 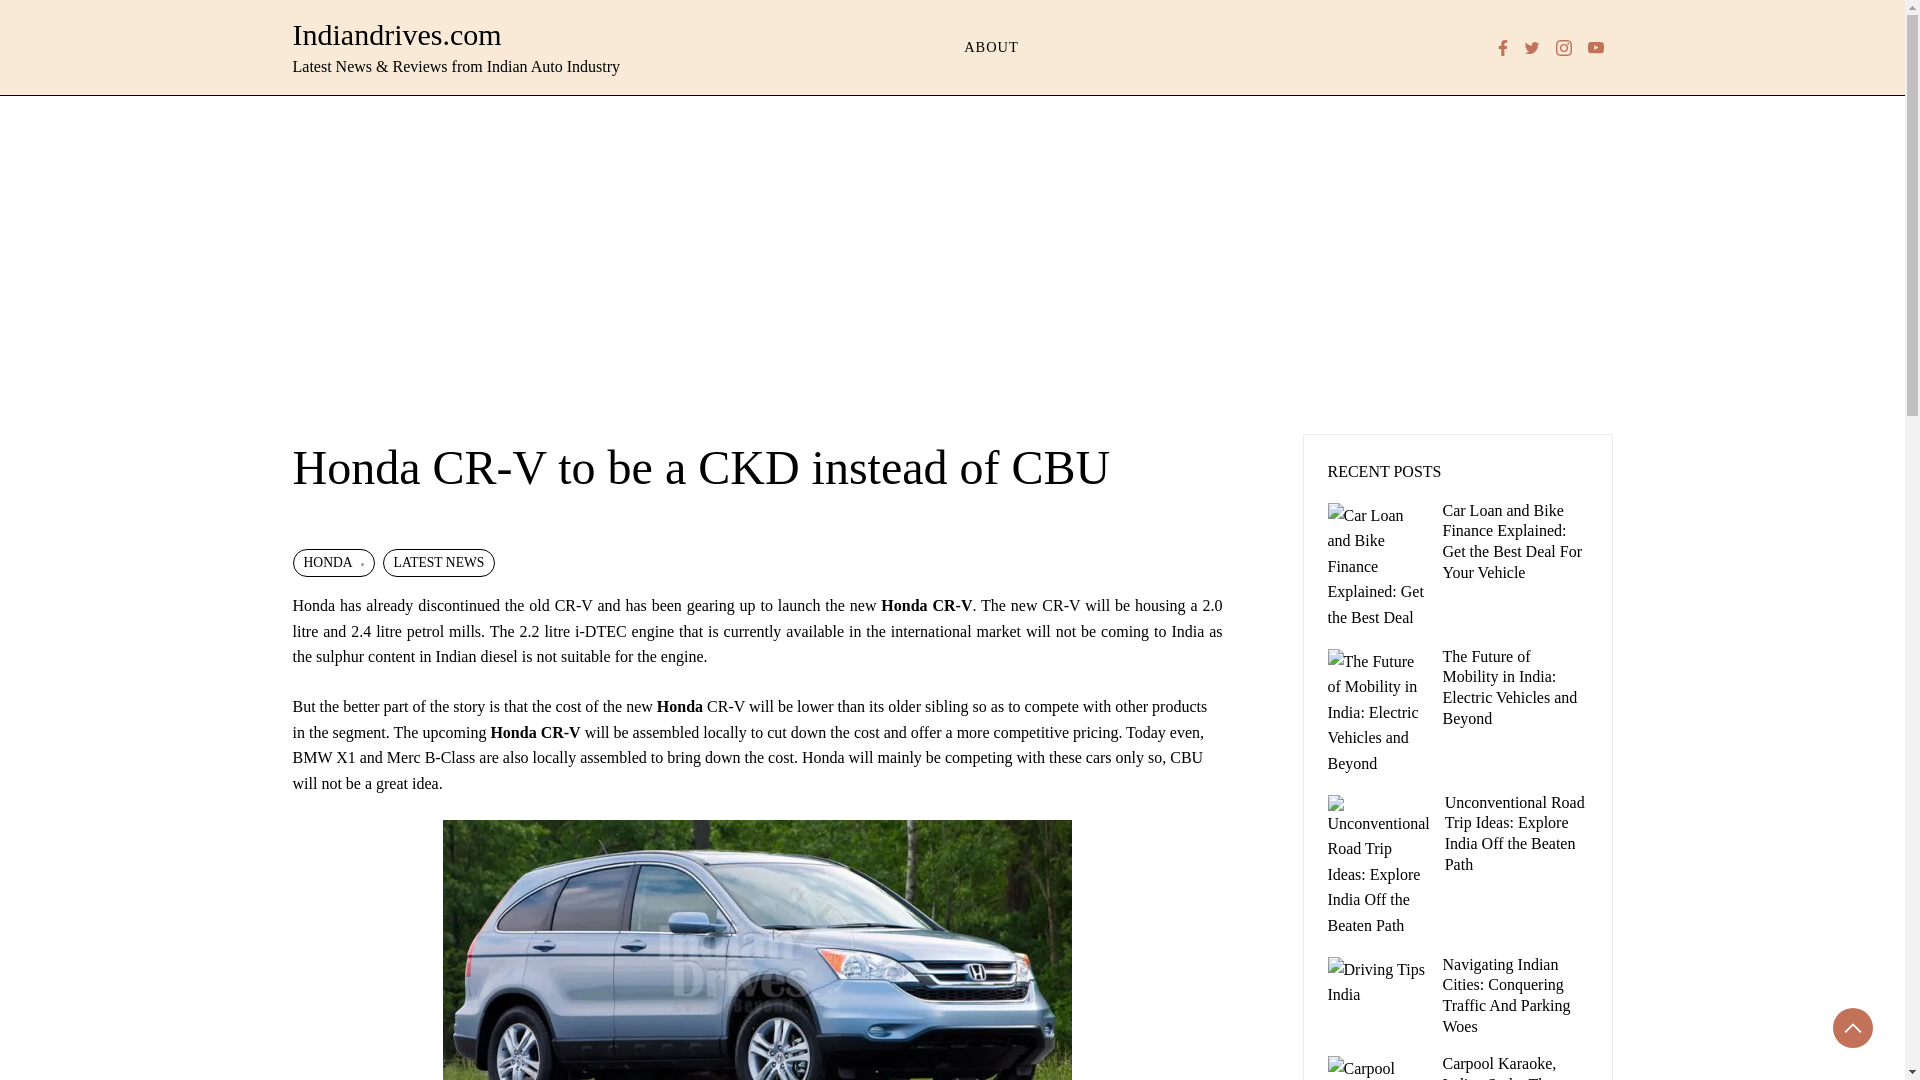 What do you see at coordinates (438, 562) in the screenshot?
I see `LATEST NEWS` at bounding box center [438, 562].